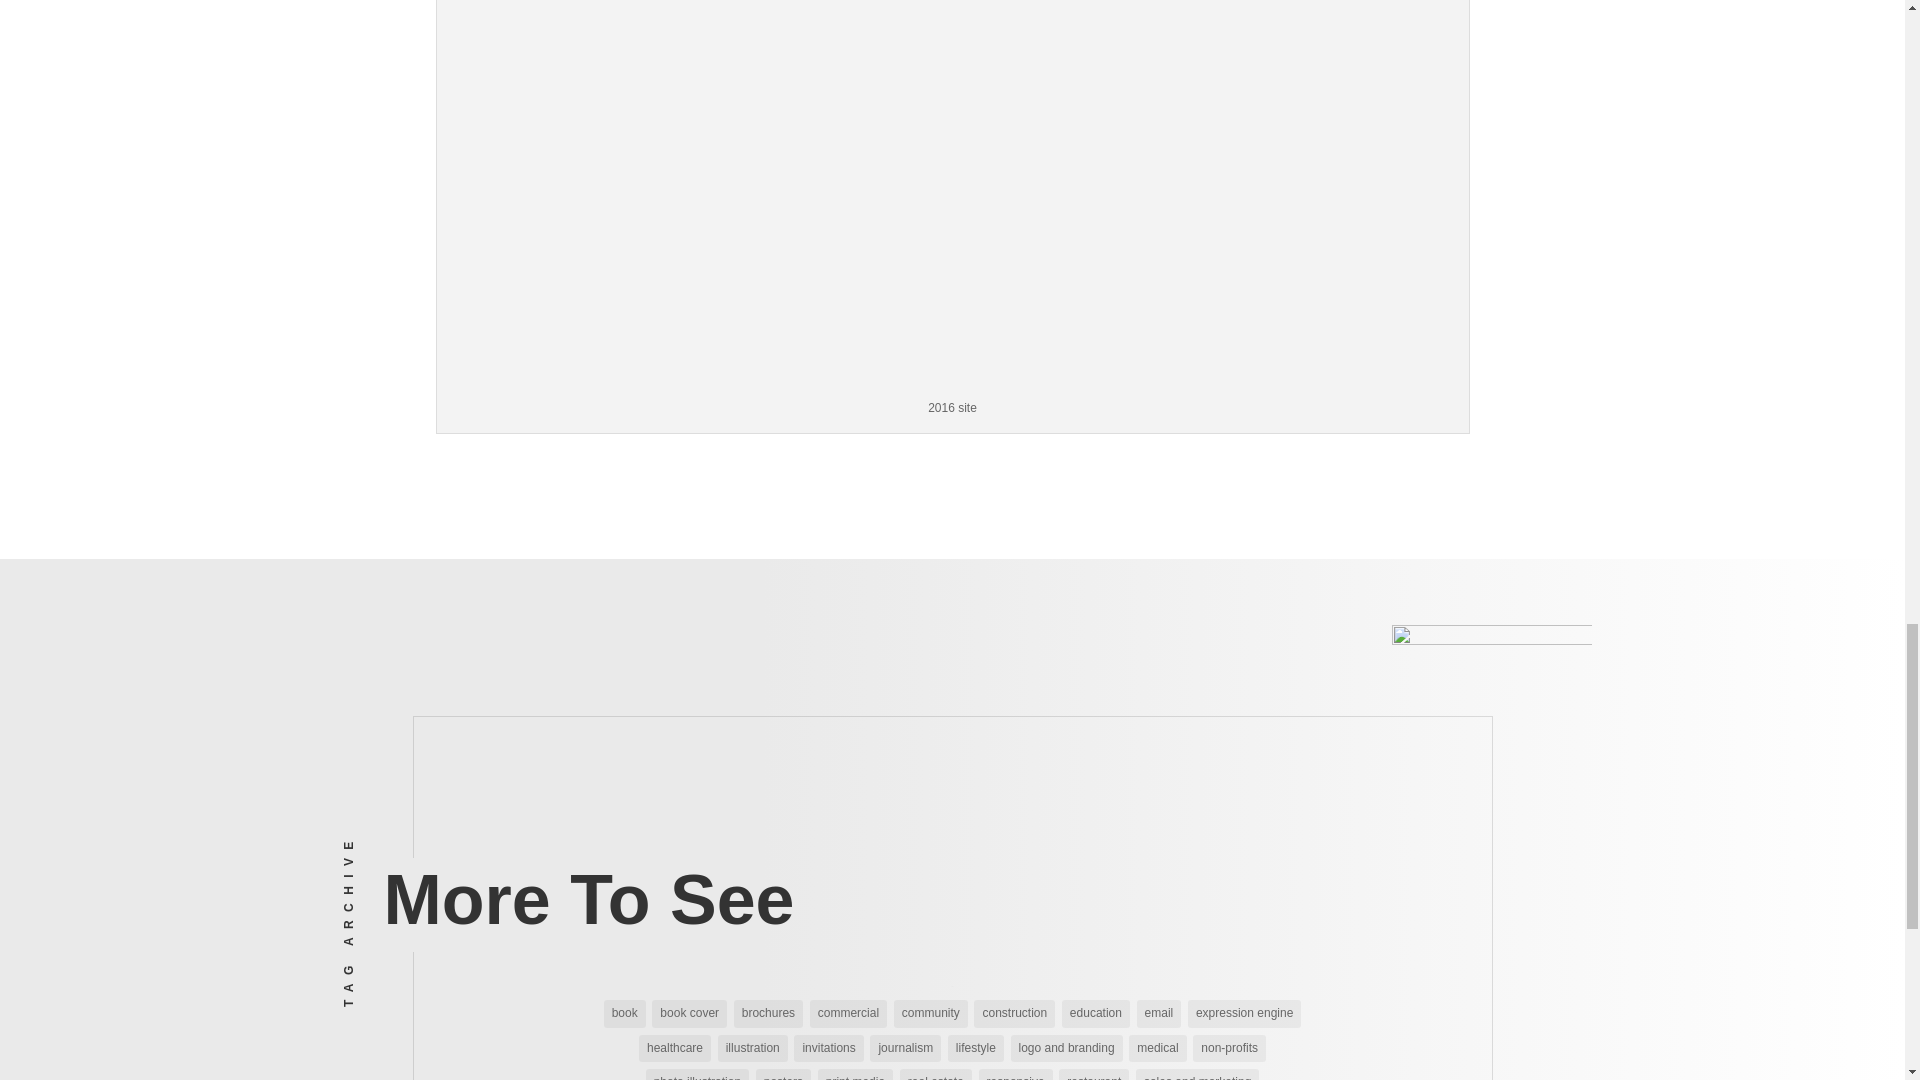 Image resolution: width=1920 pixels, height=1080 pixels. Describe the element at coordinates (1016, 1074) in the screenshot. I see `responsive` at that location.